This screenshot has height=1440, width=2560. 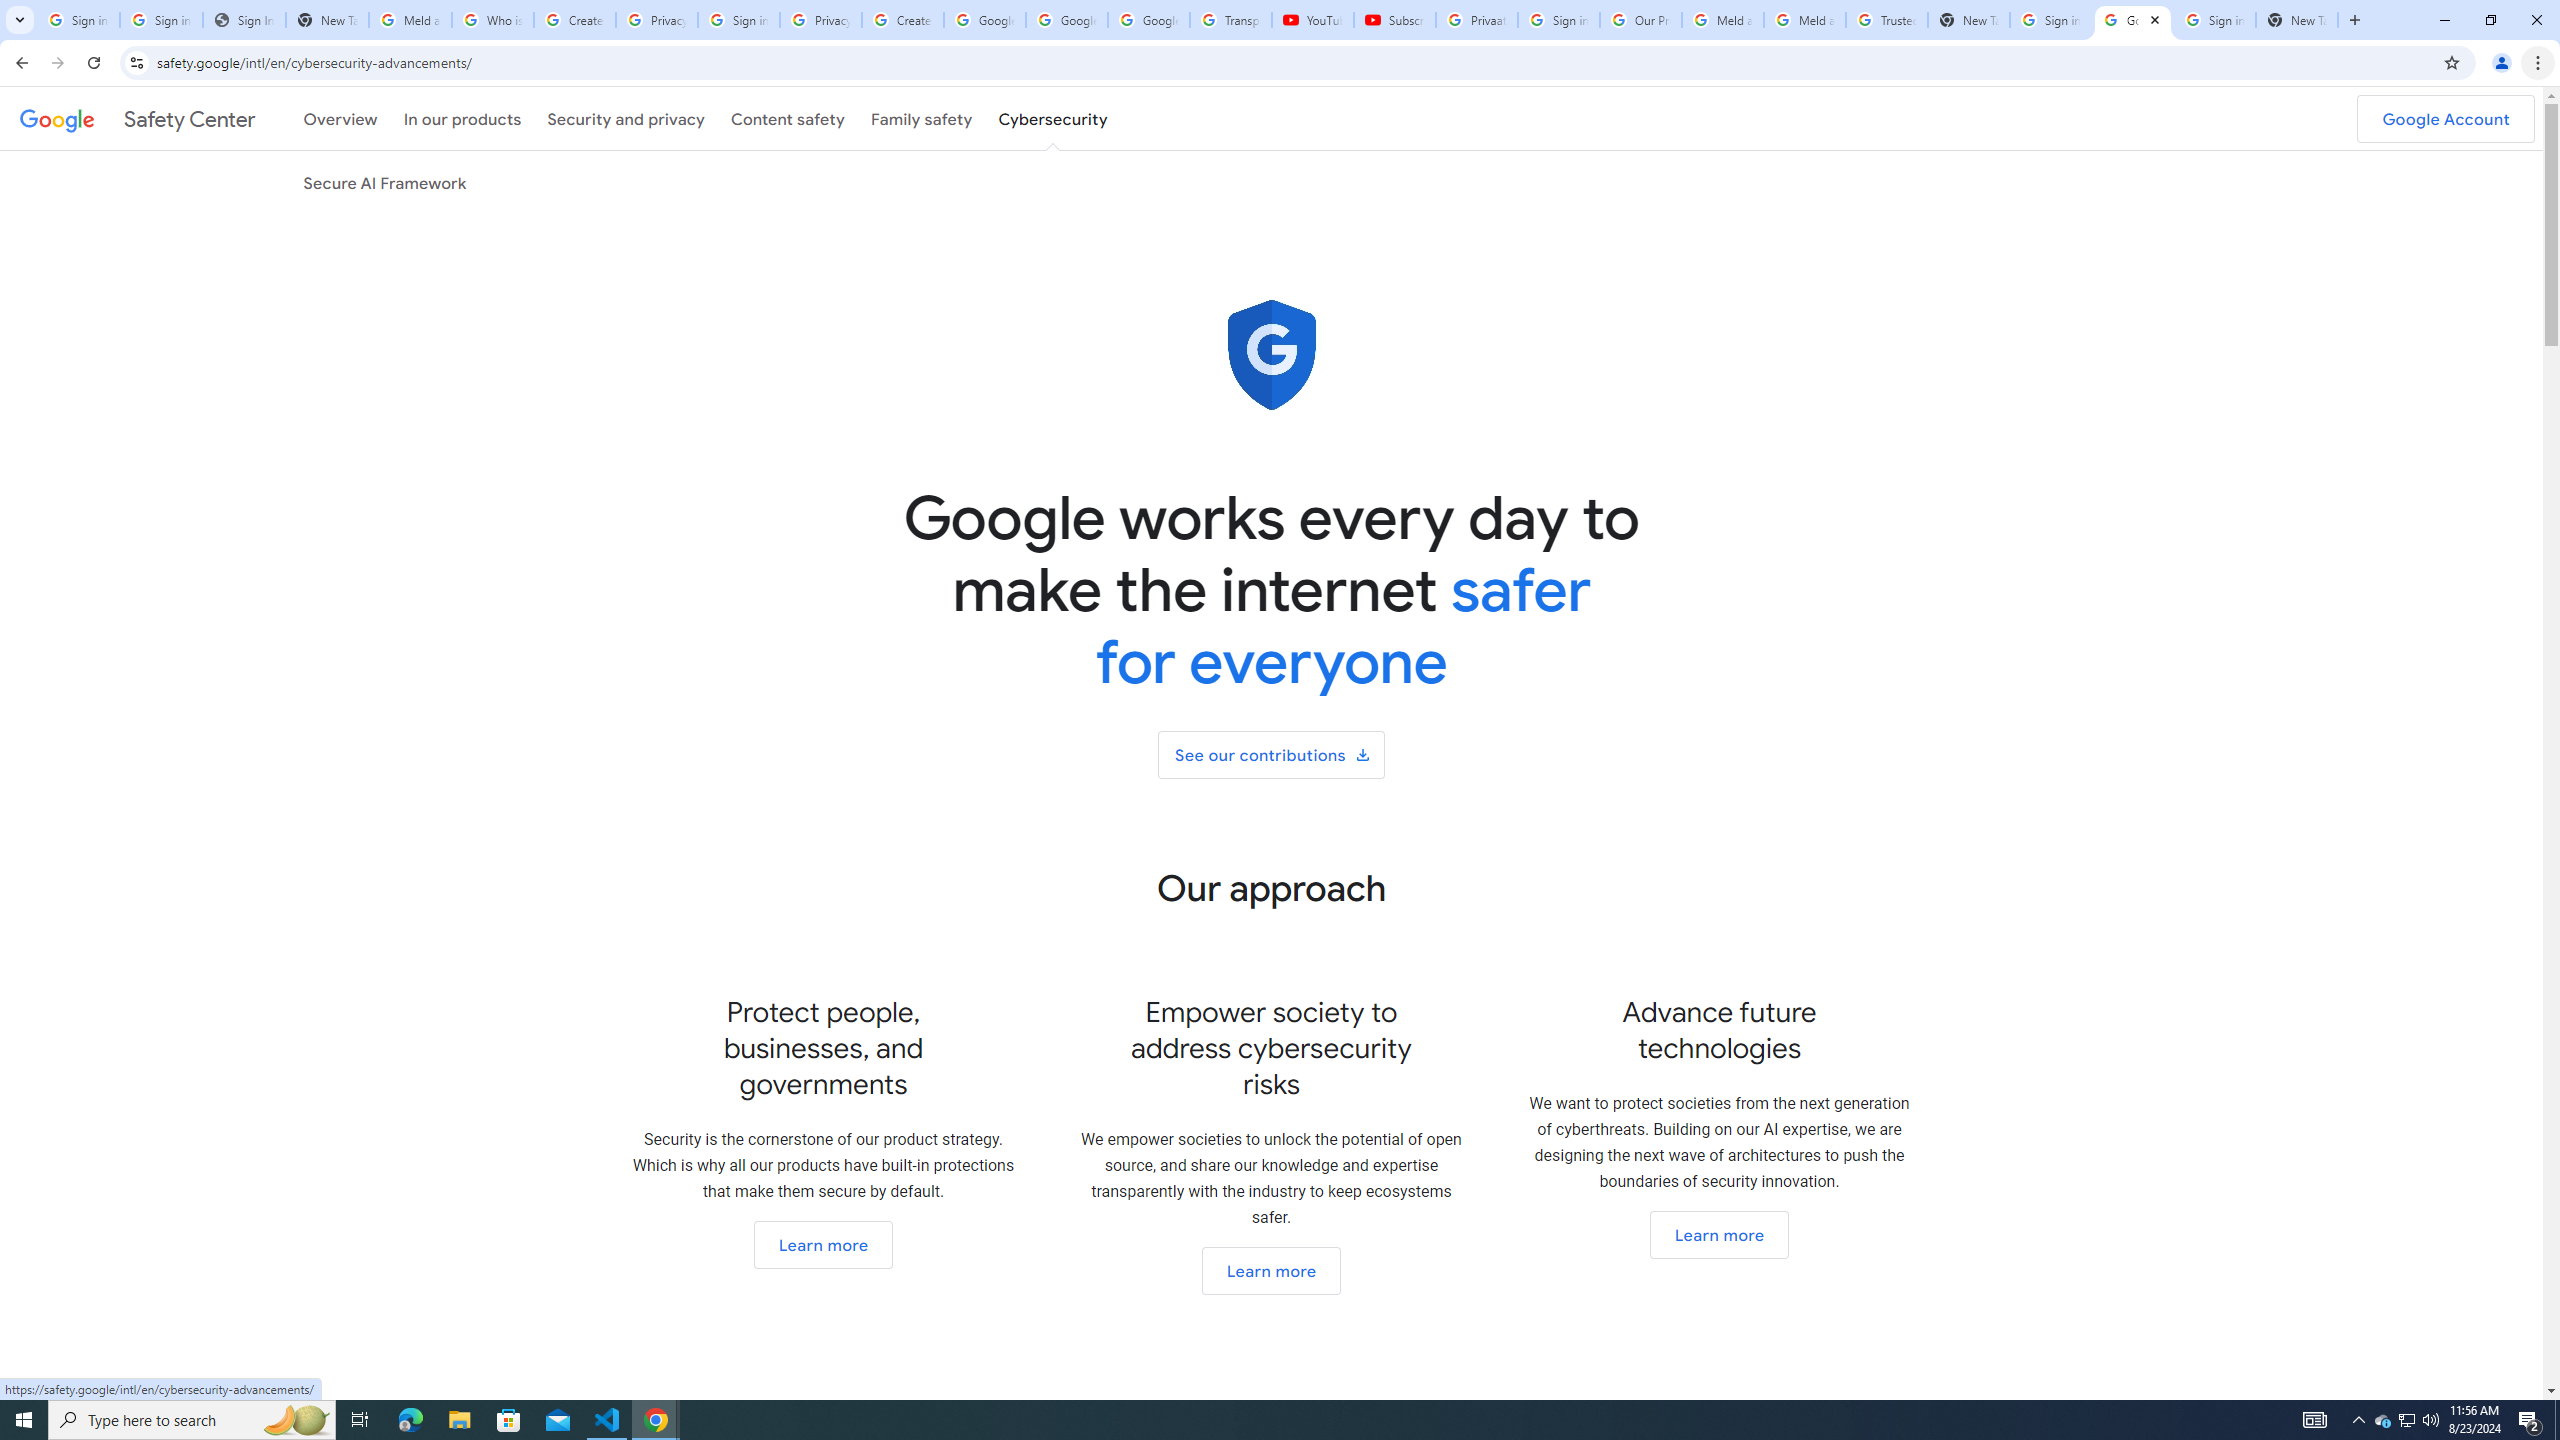 What do you see at coordinates (161, 20) in the screenshot?
I see `Sign in - Google Accounts` at bounding box center [161, 20].